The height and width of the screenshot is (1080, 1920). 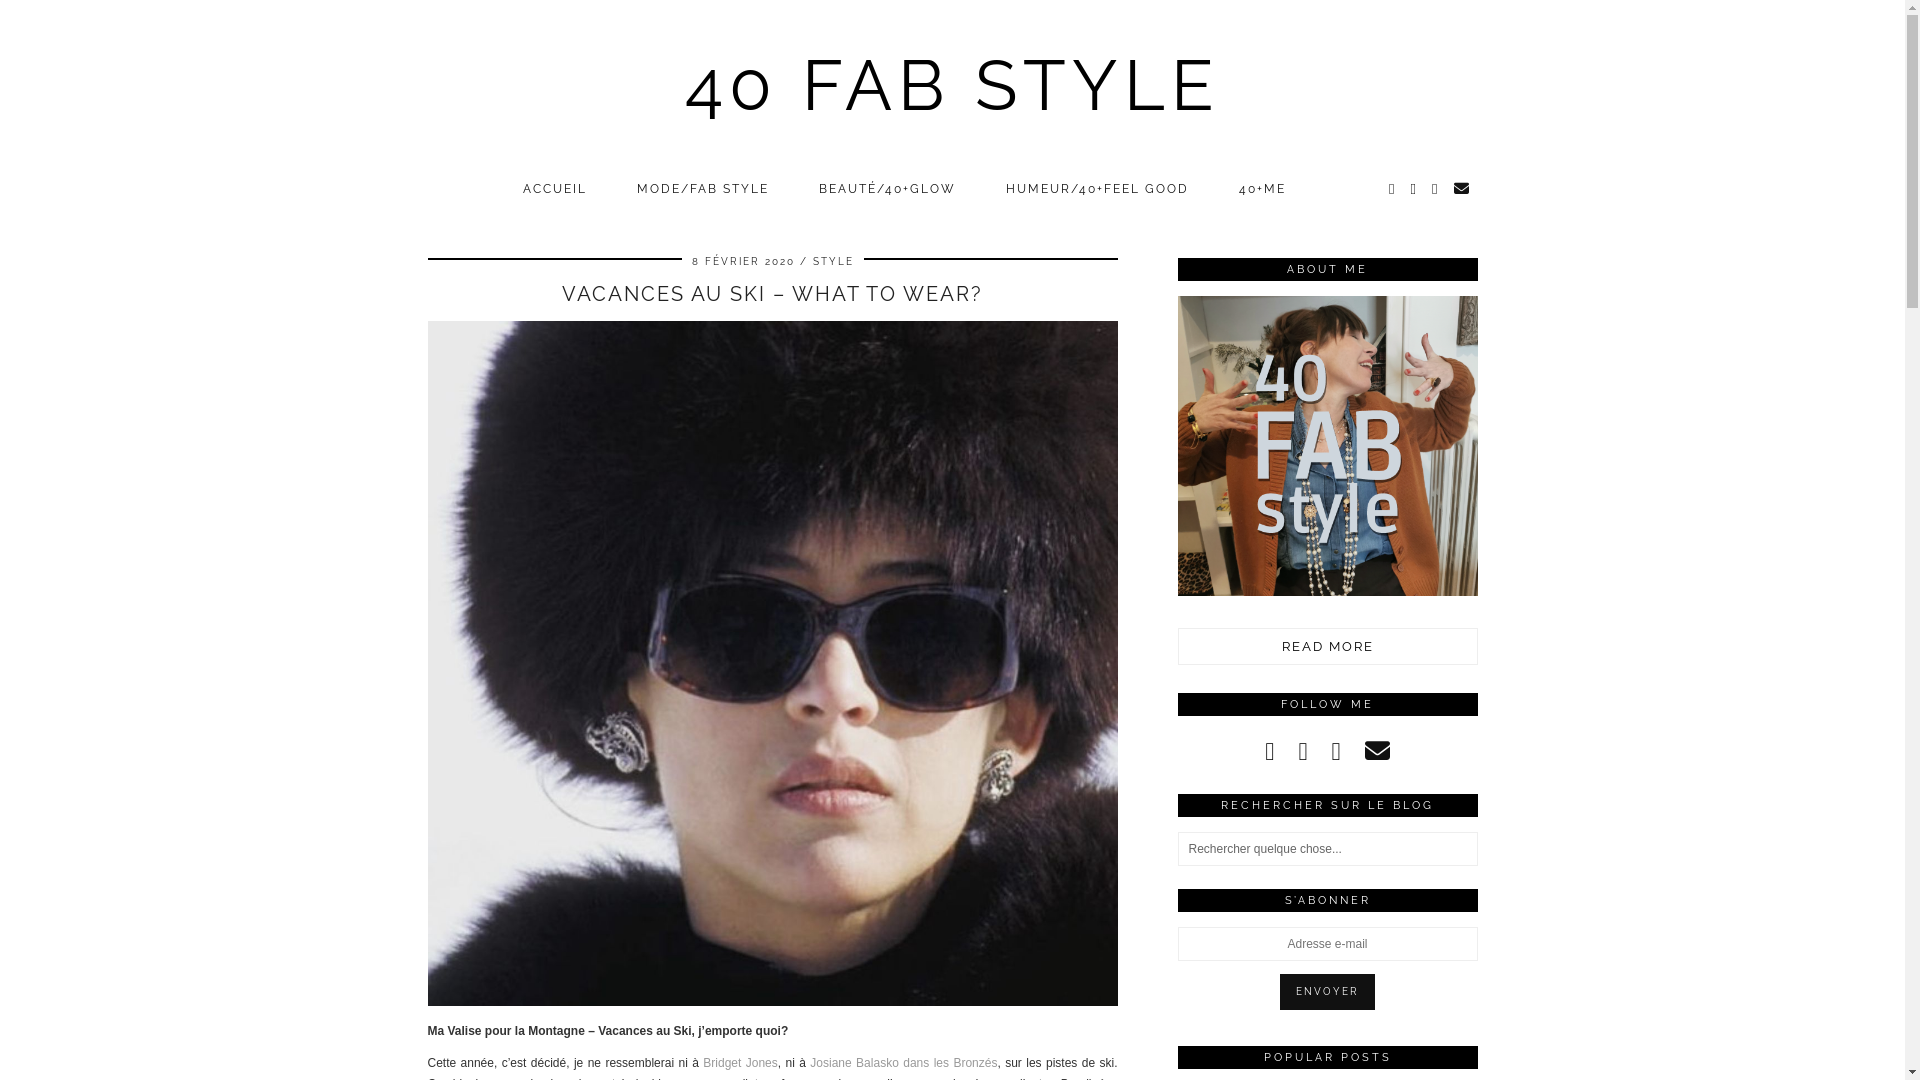 What do you see at coordinates (1102, 189) in the screenshot?
I see `HUMEUR/40+FEEL GOOD` at bounding box center [1102, 189].